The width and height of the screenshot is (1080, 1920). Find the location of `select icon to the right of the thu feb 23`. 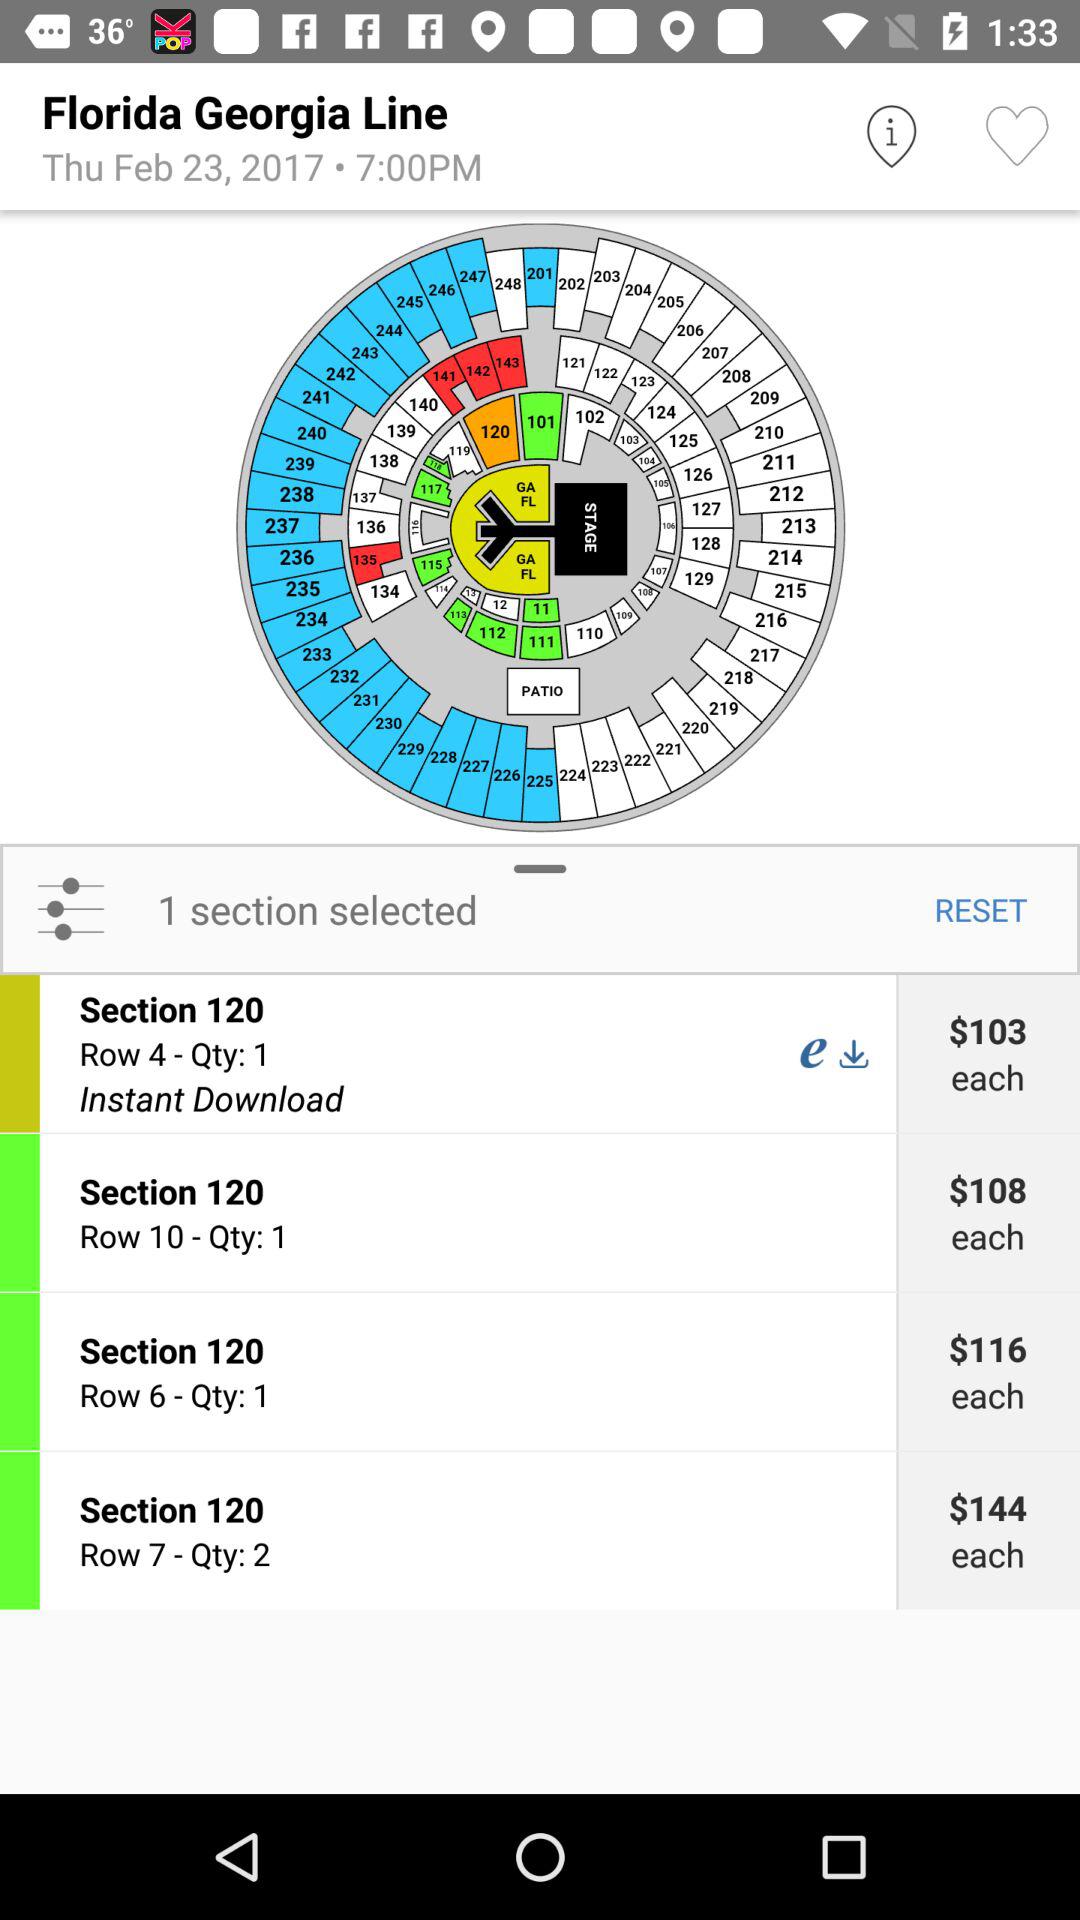

select icon to the right of the thu feb 23 is located at coordinates (890, 136).